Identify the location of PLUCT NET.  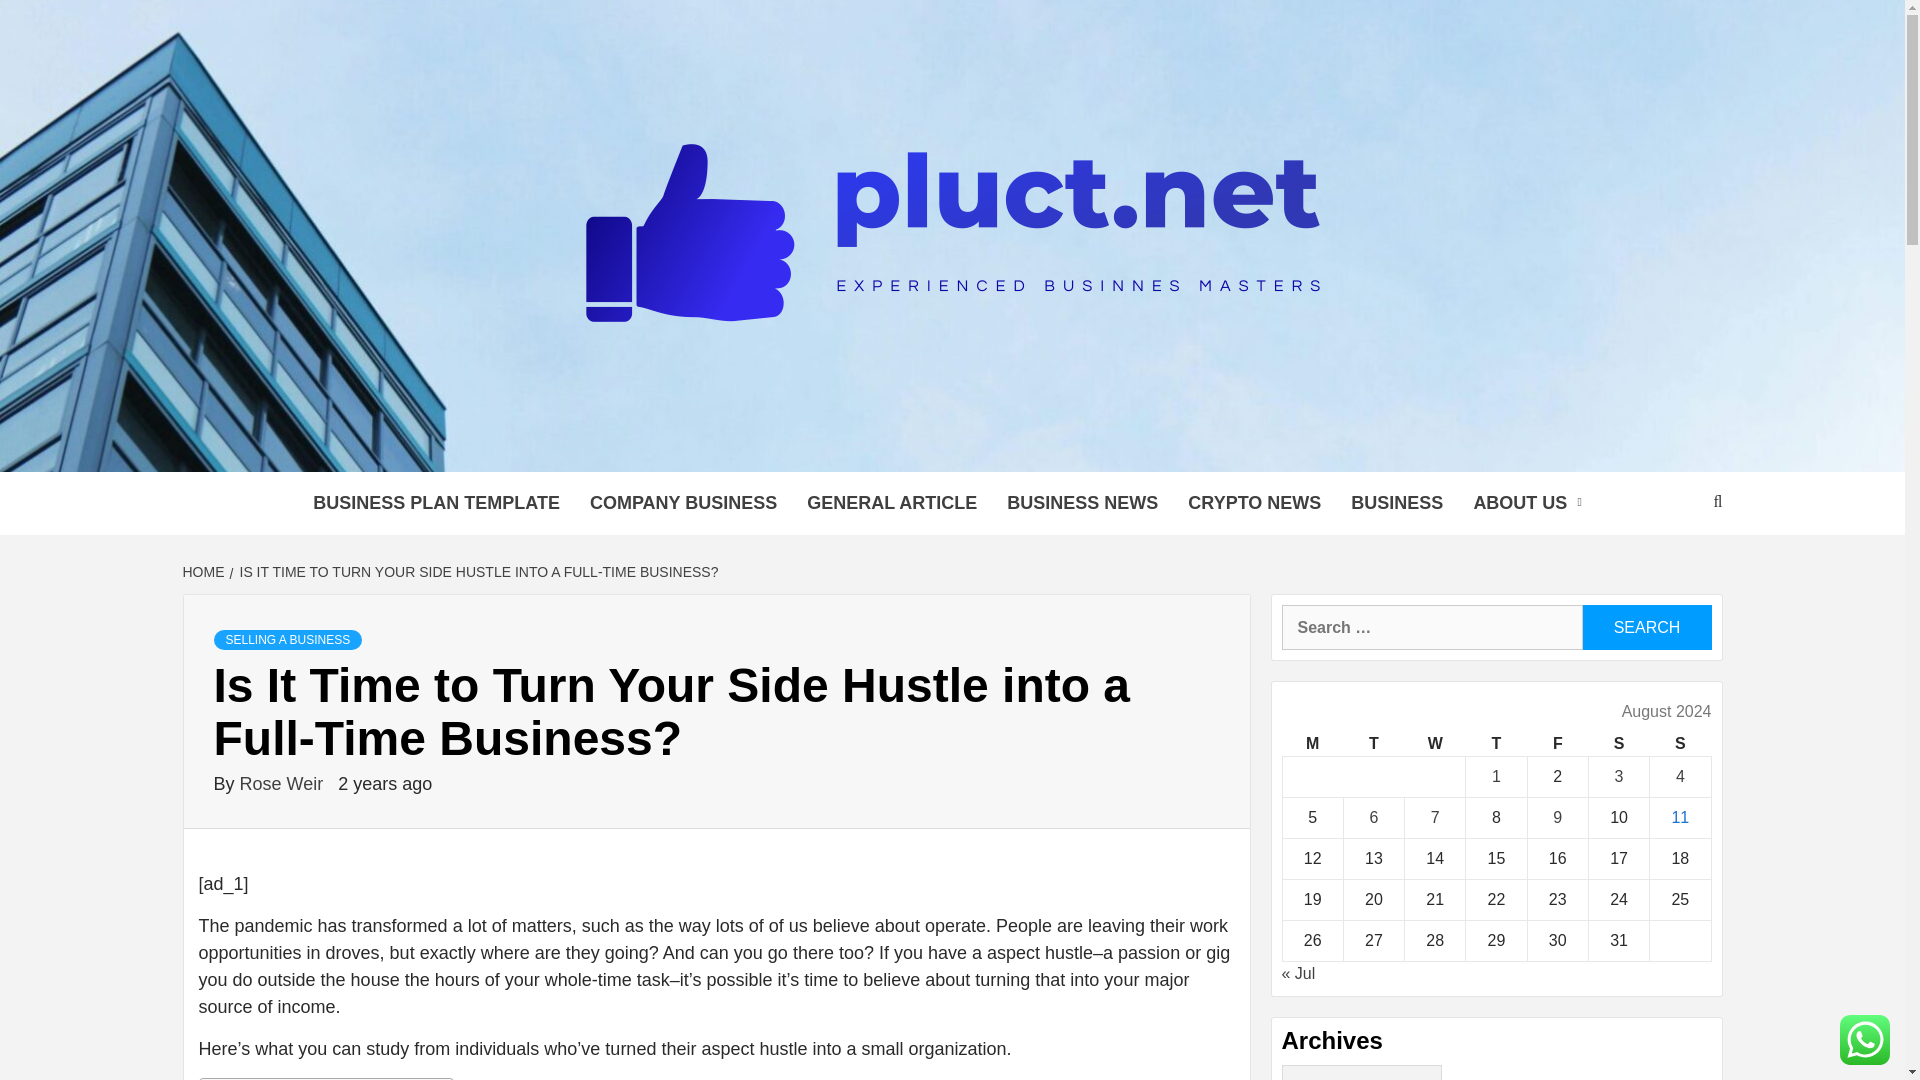
(467, 446).